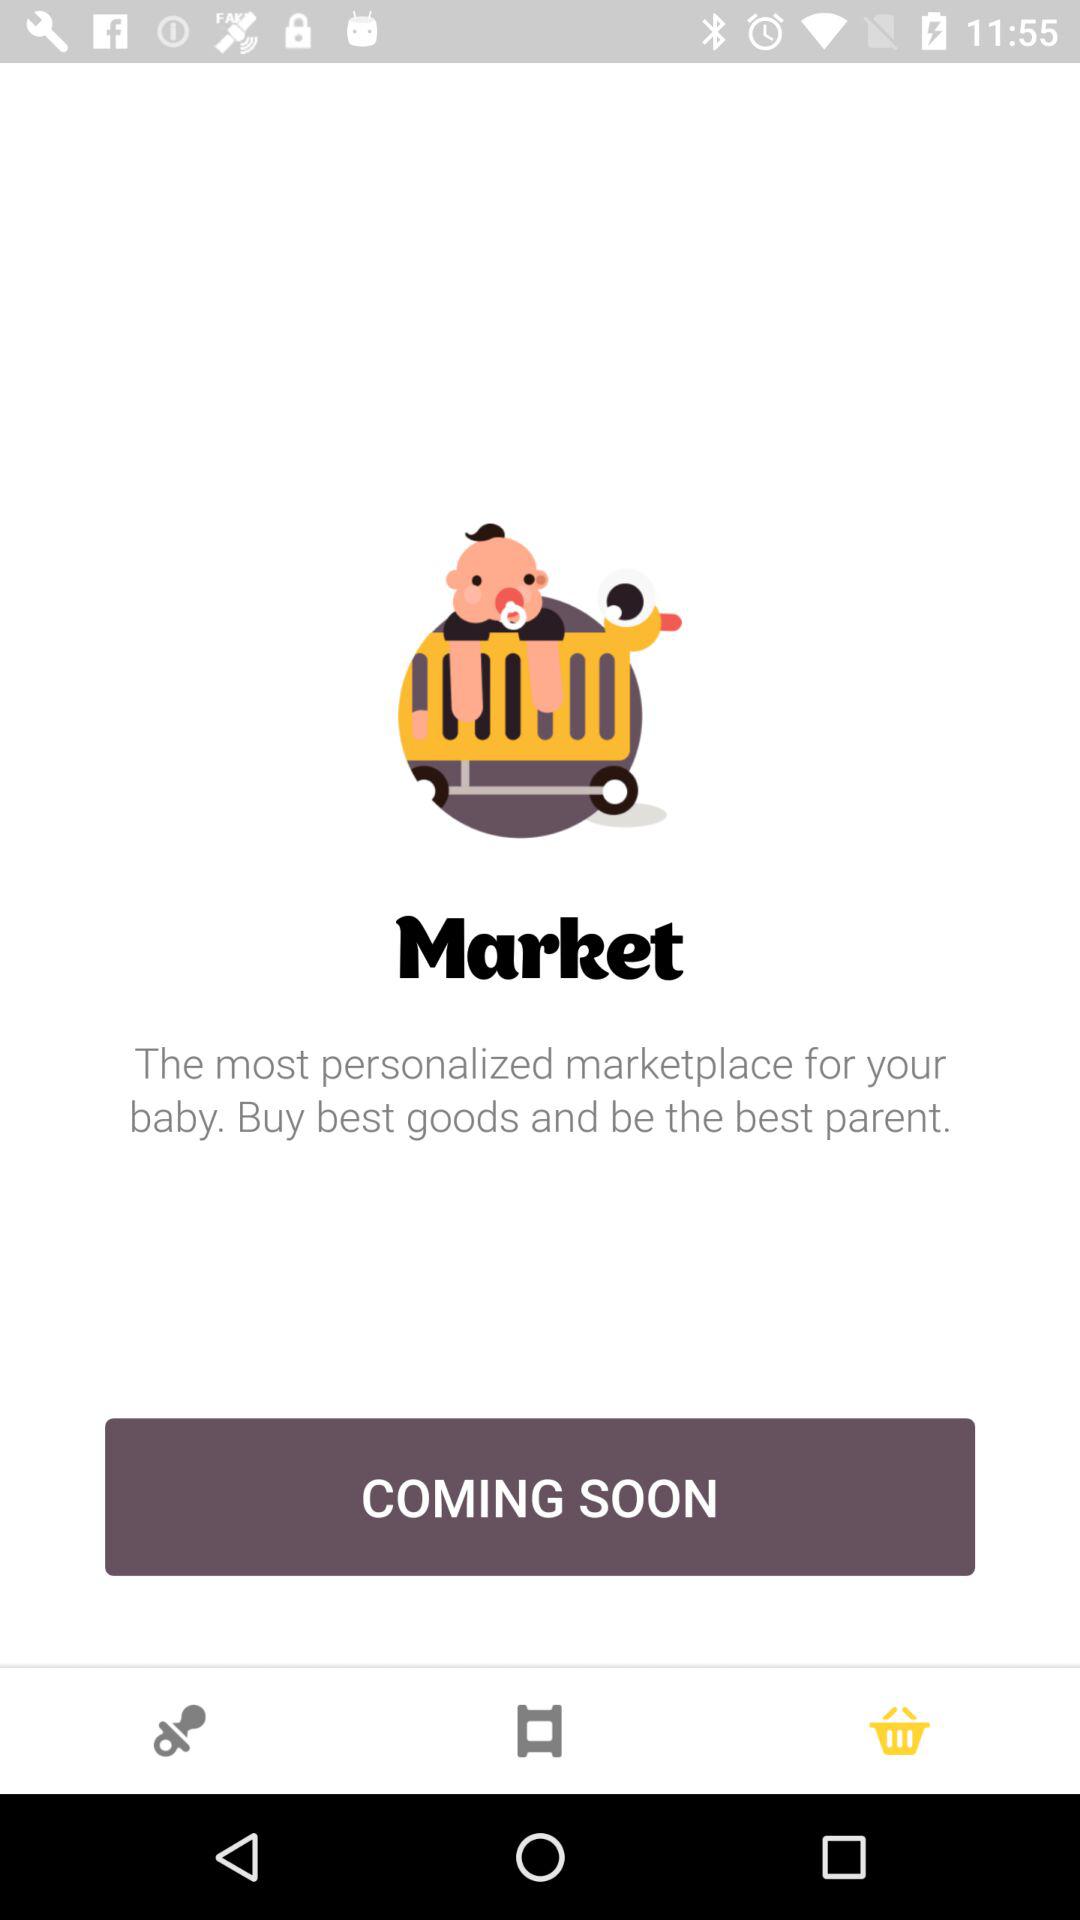 The height and width of the screenshot is (1920, 1080). What do you see at coordinates (900, 1730) in the screenshot?
I see `select the item at the bottom right corner` at bounding box center [900, 1730].